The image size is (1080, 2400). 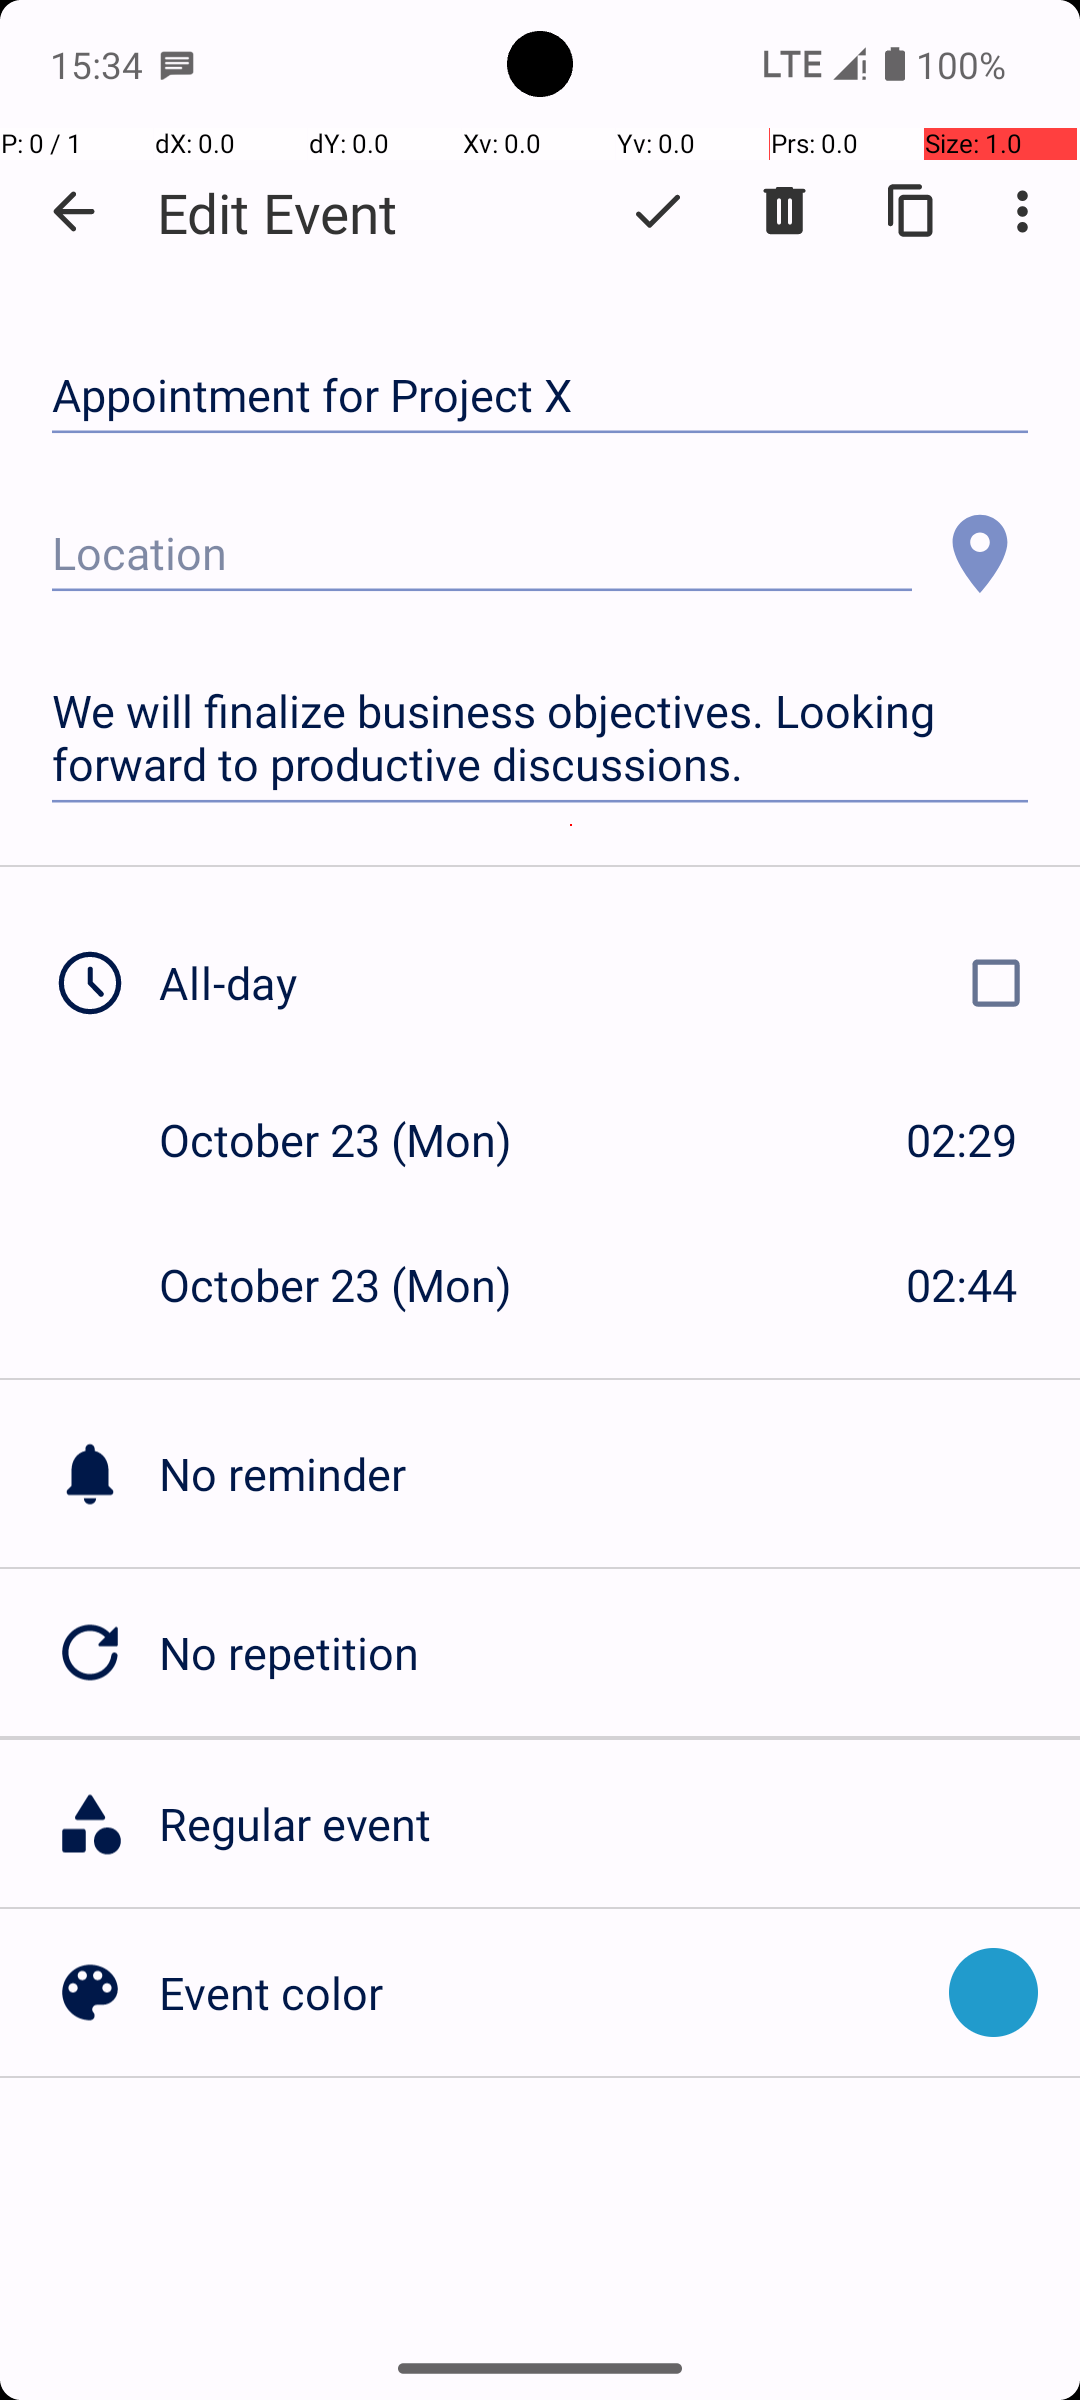 What do you see at coordinates (962, 1284) in the screenshot?
I see `02:44` at bounding box center [962, 1284].